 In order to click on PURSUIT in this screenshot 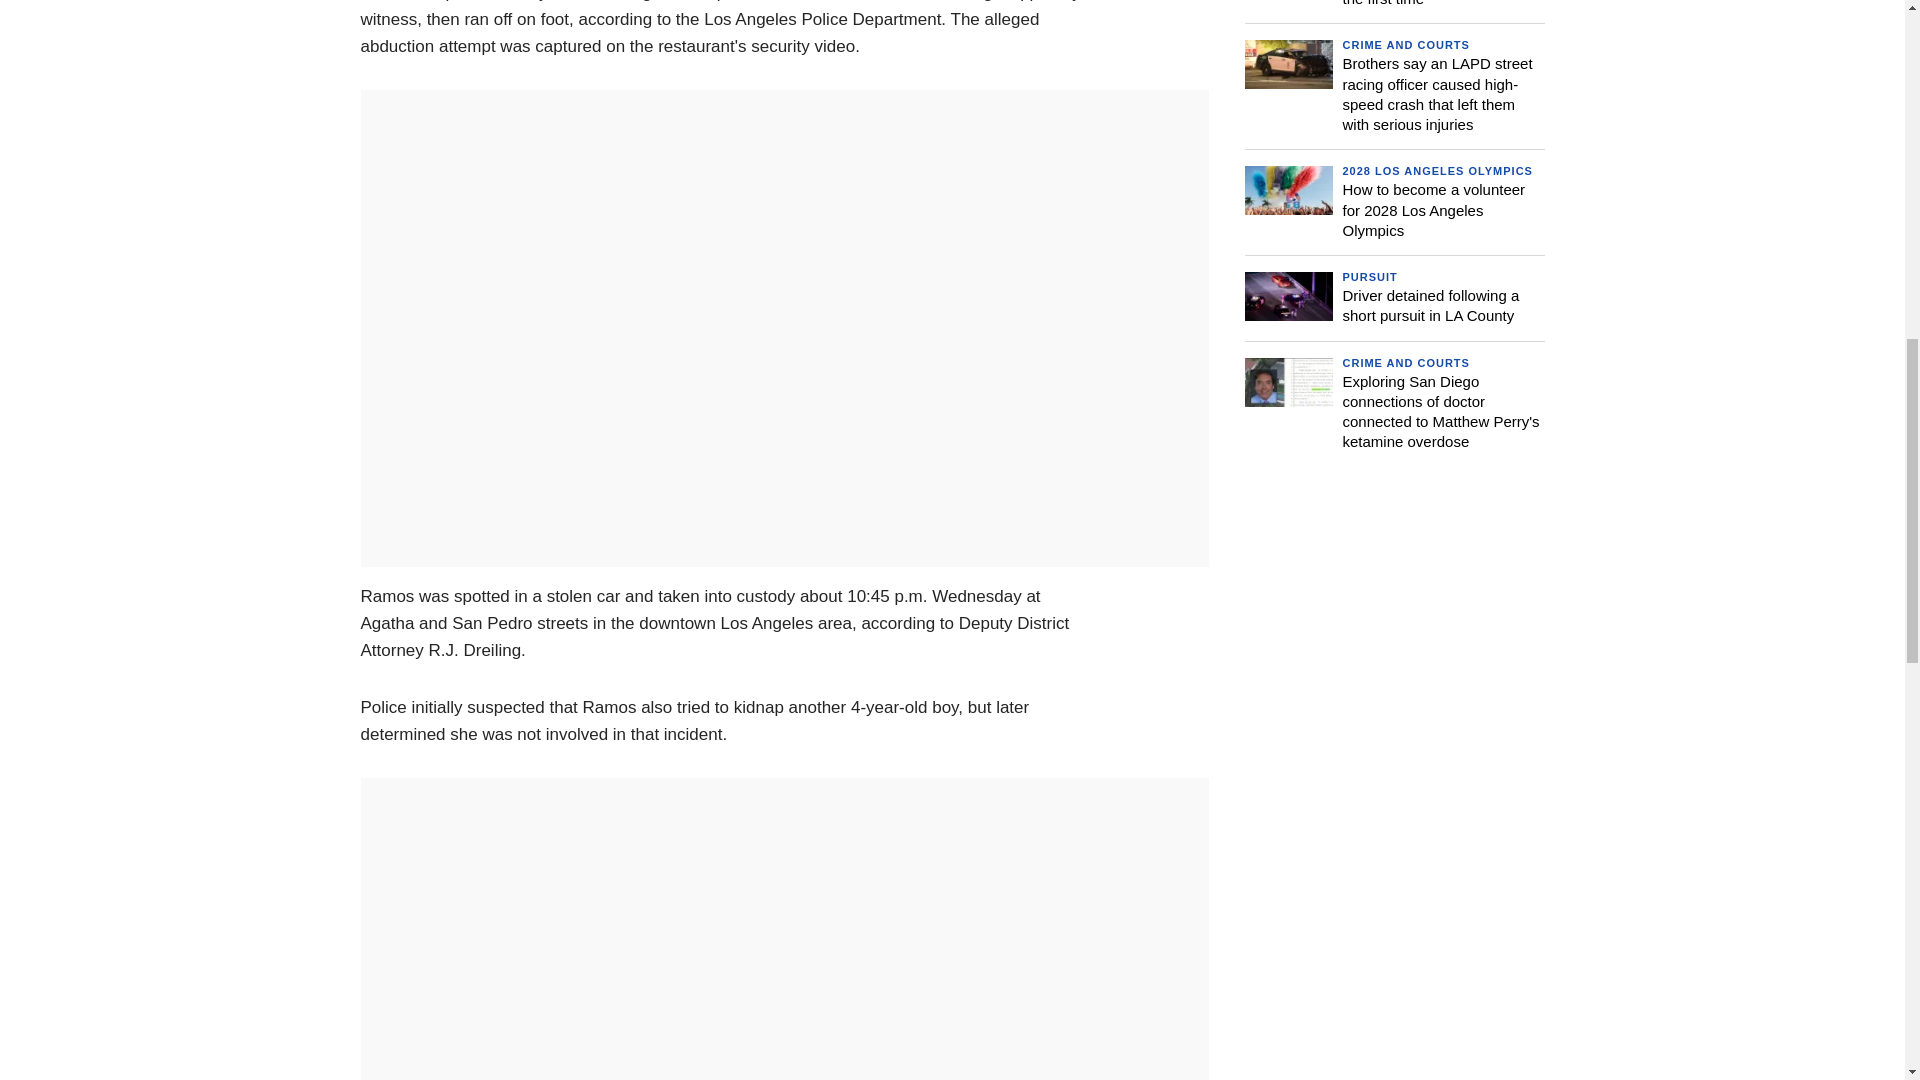, I will do `click(1370, 276)`.